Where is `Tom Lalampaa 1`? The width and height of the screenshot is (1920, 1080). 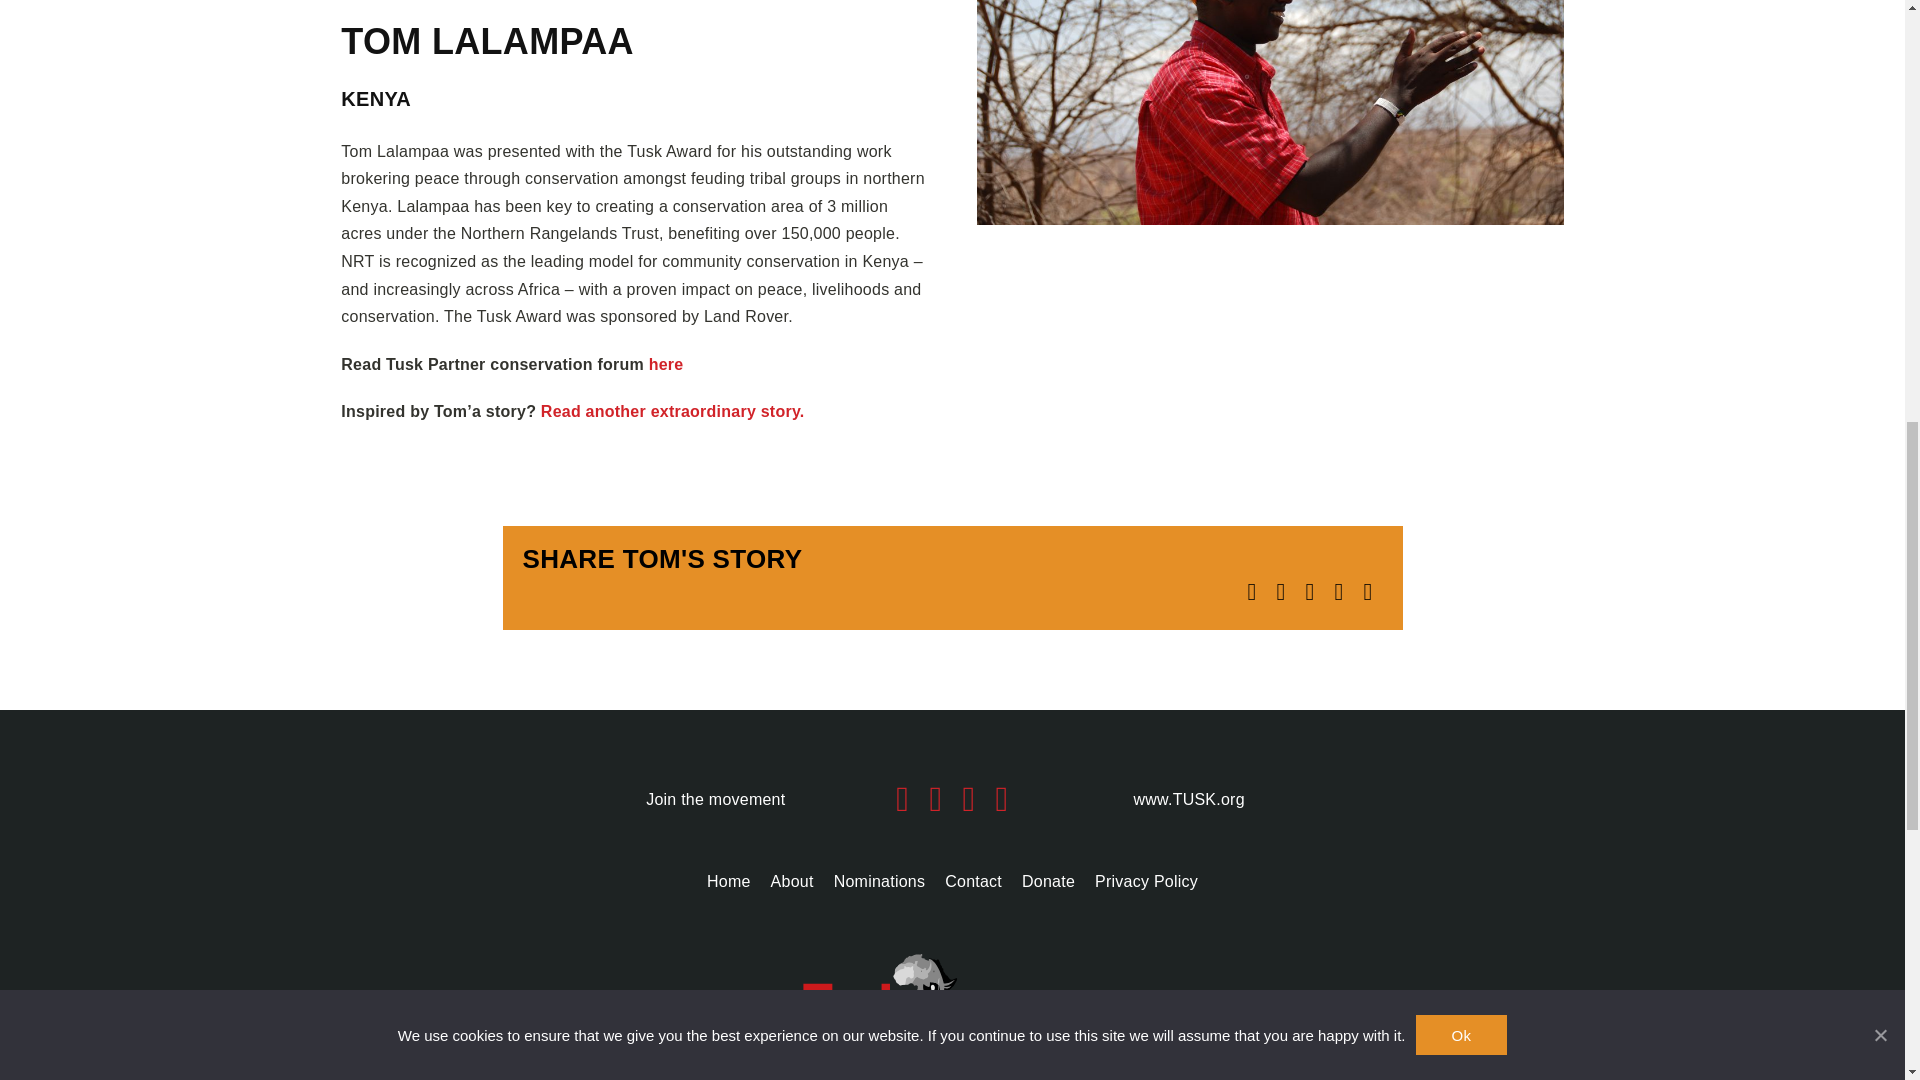
Tom Lalampaa 1 is located at coordinates (1270, 112).